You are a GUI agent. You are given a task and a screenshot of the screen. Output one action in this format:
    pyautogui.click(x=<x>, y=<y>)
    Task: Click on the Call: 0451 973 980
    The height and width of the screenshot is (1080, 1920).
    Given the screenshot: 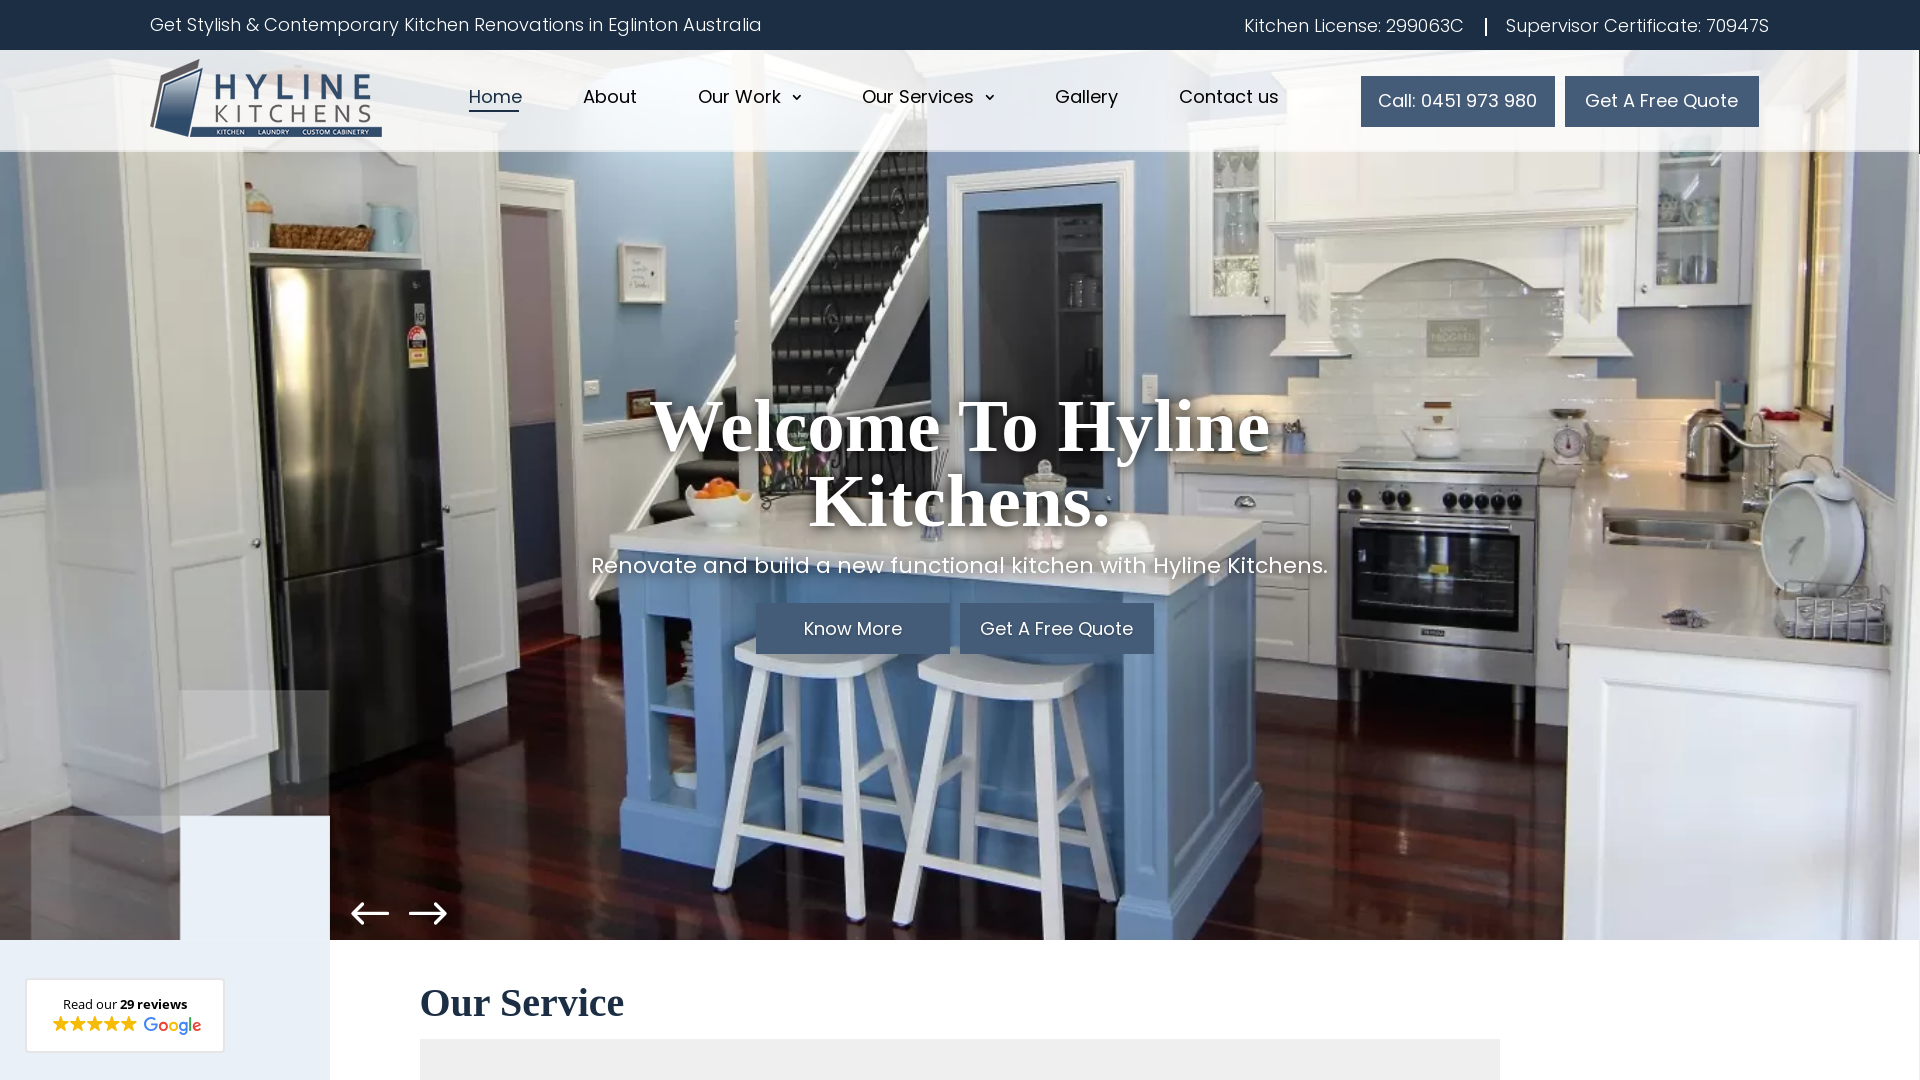 What is the action you would take?
    pyautogui.click(x=1458, y=102)
    